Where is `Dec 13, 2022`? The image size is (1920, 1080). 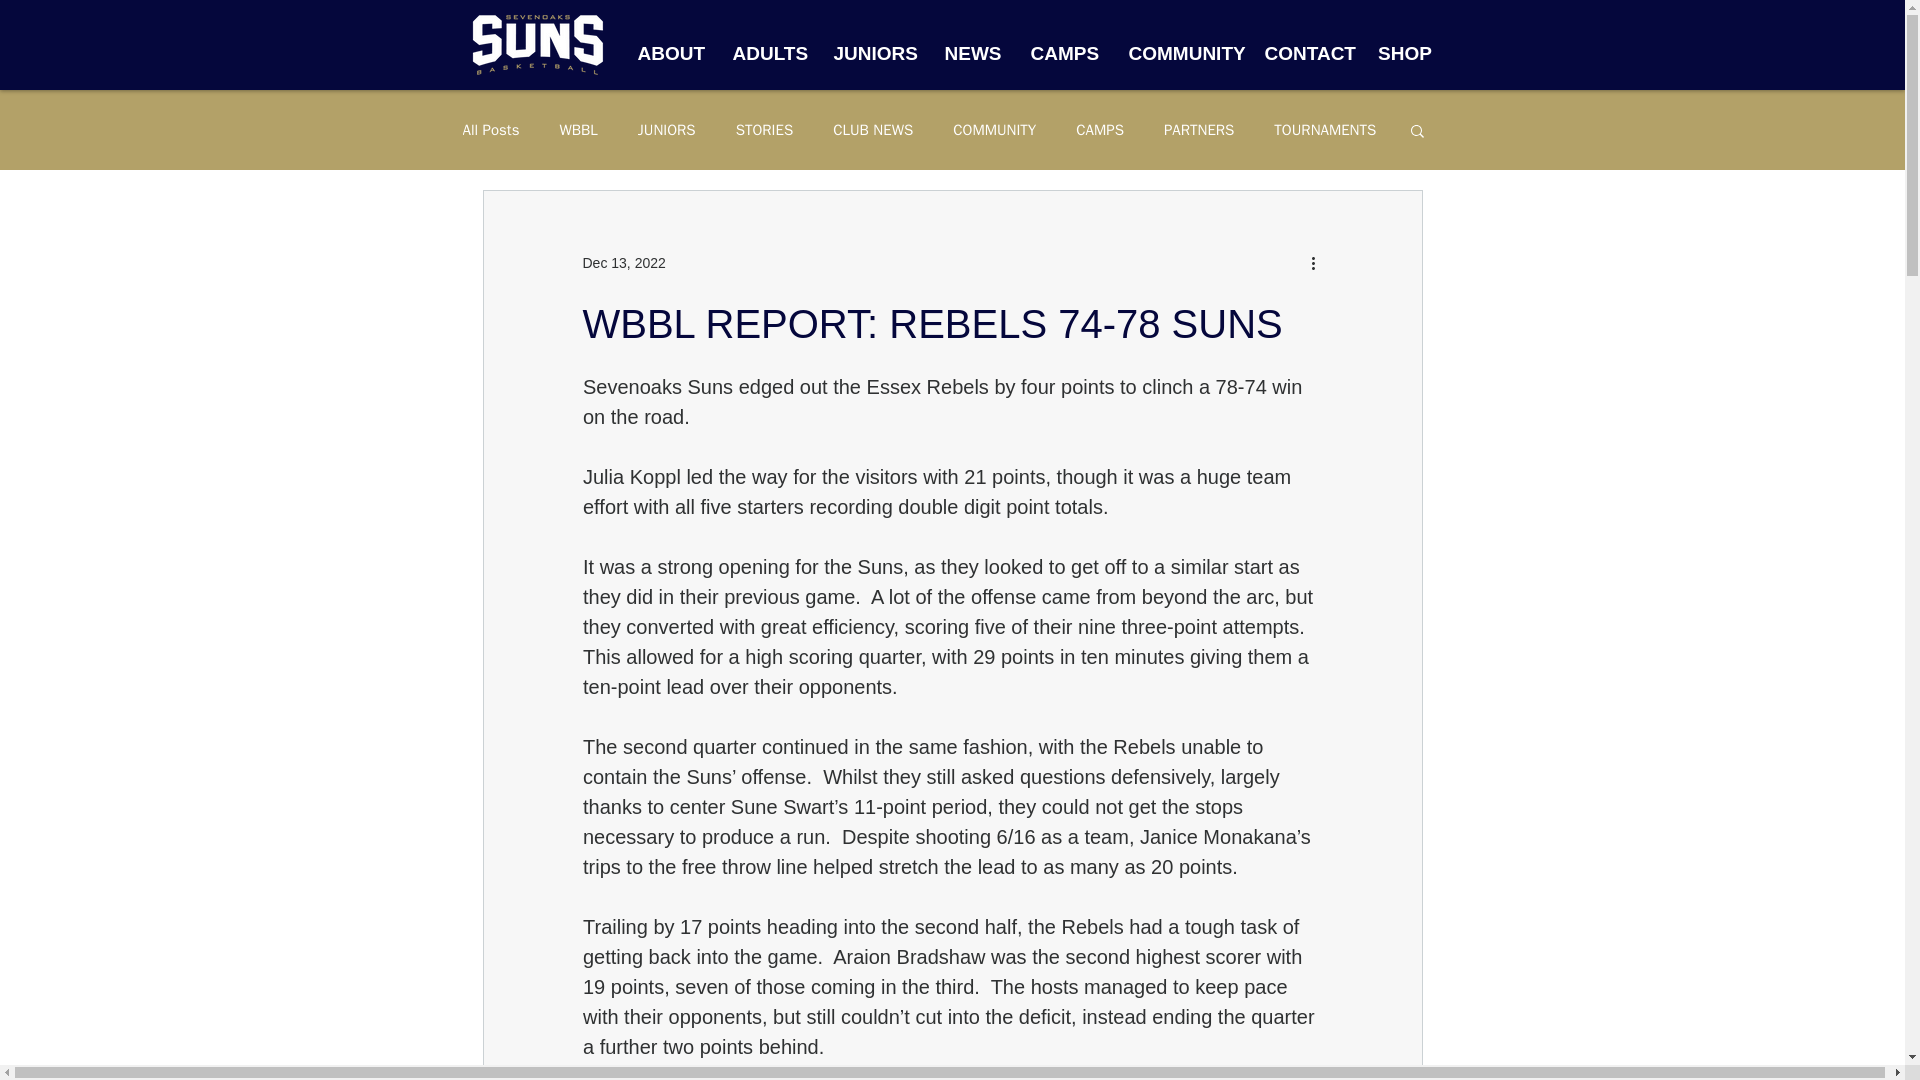
Dec 13, 2022 is located at coordinates (622, 262).